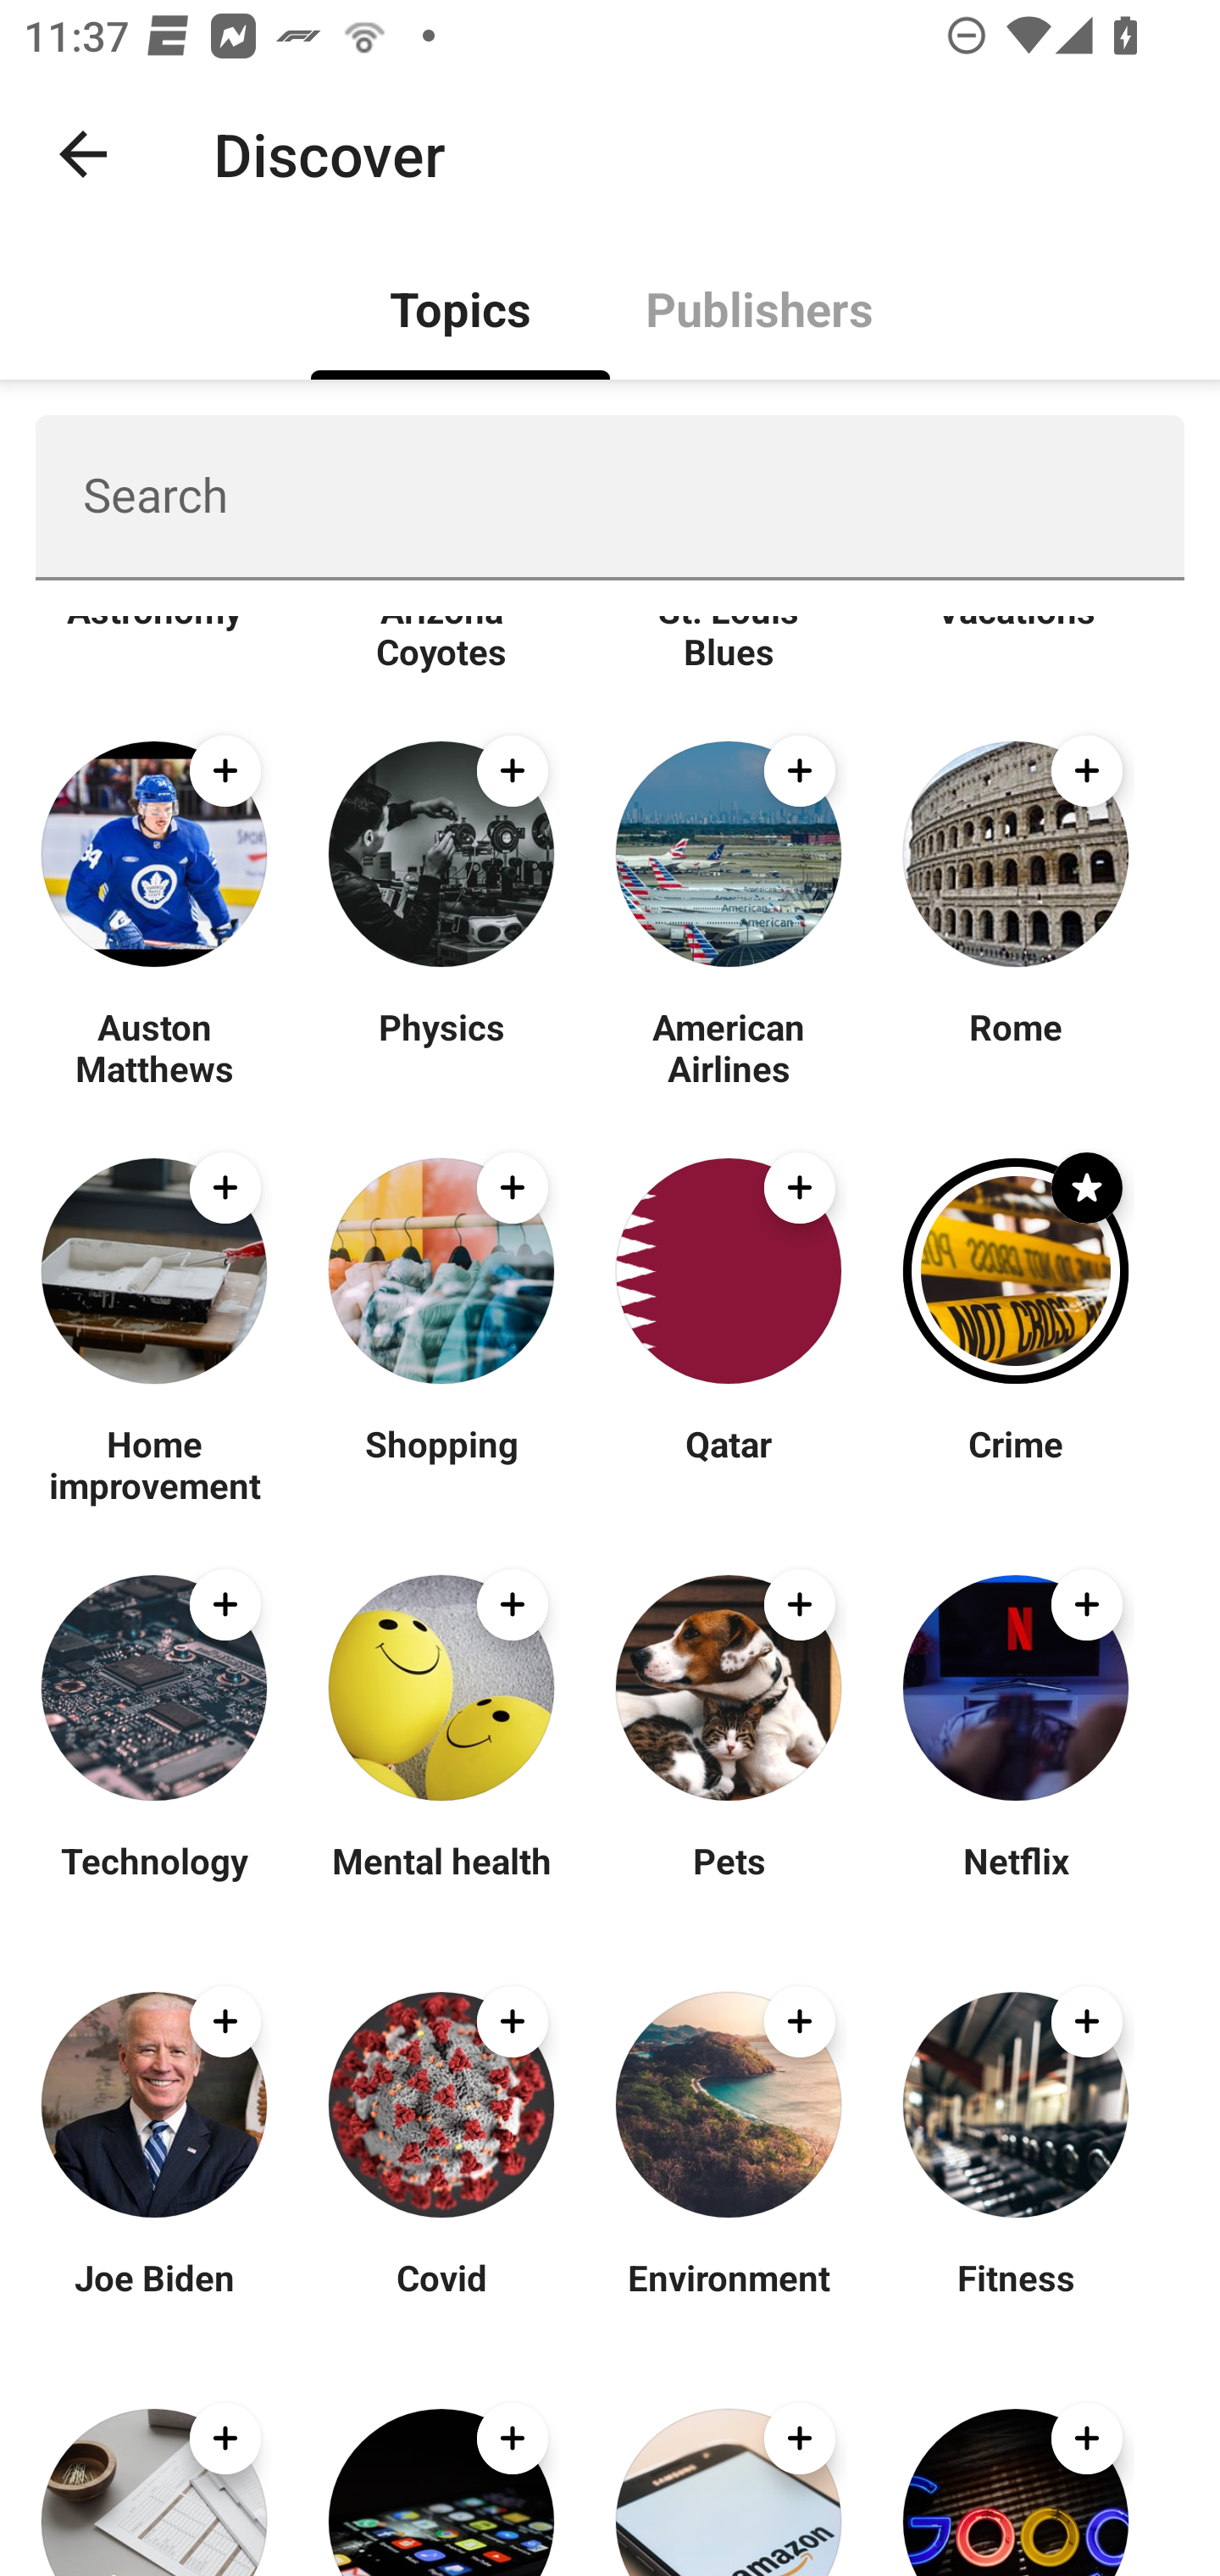  I want to click on Auston Matthews, so click(154, 1046).